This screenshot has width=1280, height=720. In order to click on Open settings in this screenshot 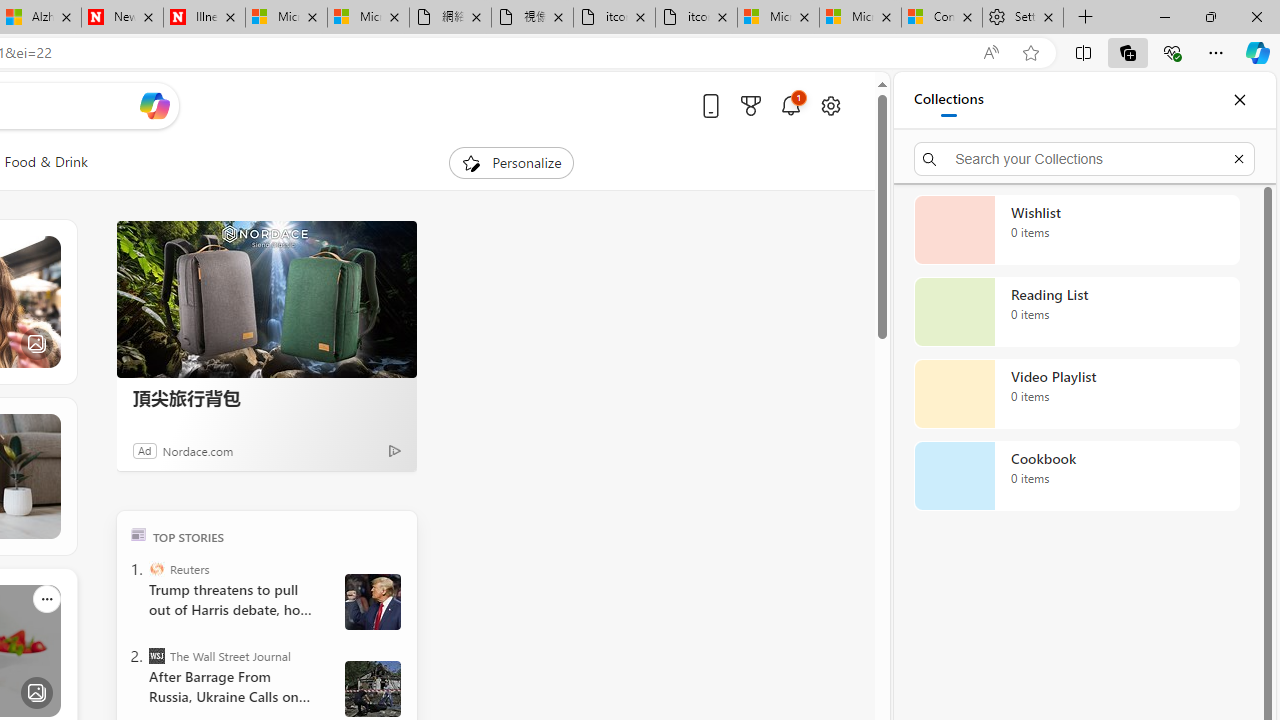, I will do `click(830, 105)`.